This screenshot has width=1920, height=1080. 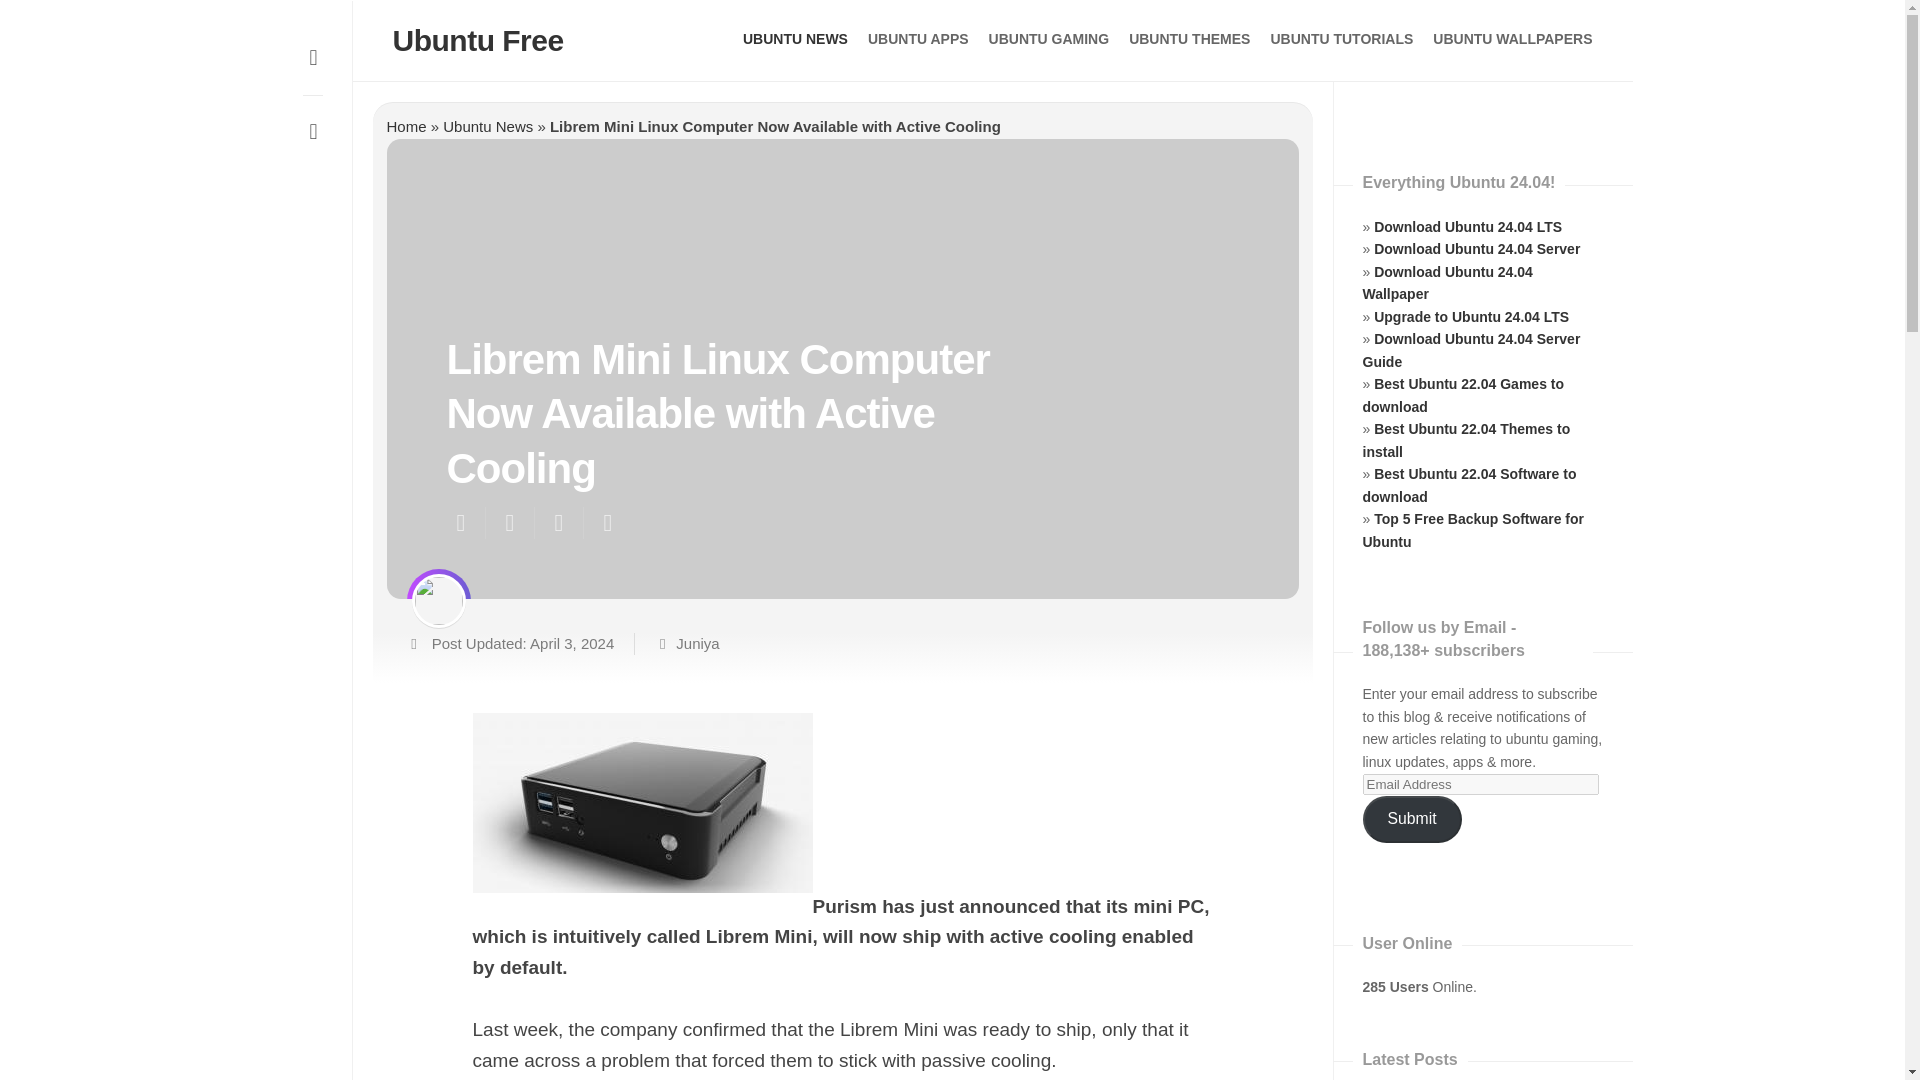 I want to click on UBUNTU THEMES, so click(x=1188, y=38).